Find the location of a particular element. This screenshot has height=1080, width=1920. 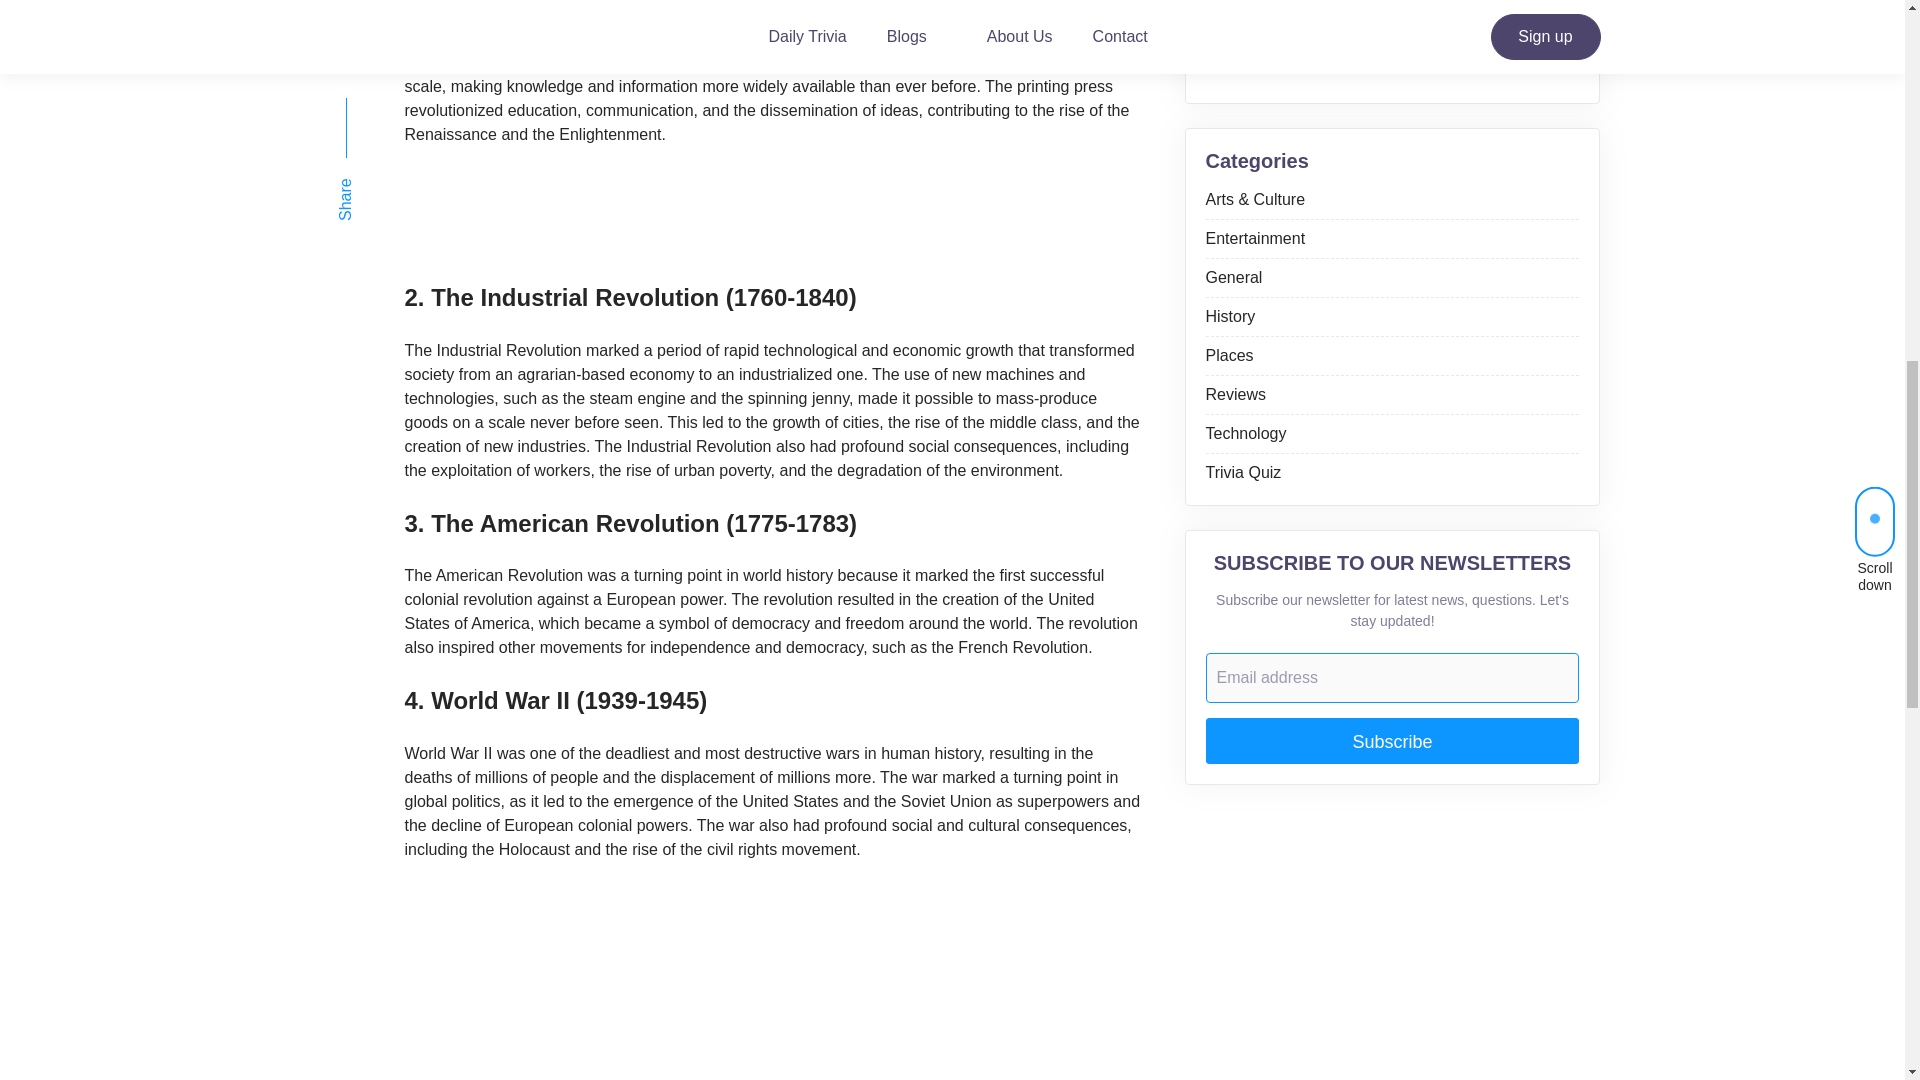

General is located at coordinates (1234, 277).